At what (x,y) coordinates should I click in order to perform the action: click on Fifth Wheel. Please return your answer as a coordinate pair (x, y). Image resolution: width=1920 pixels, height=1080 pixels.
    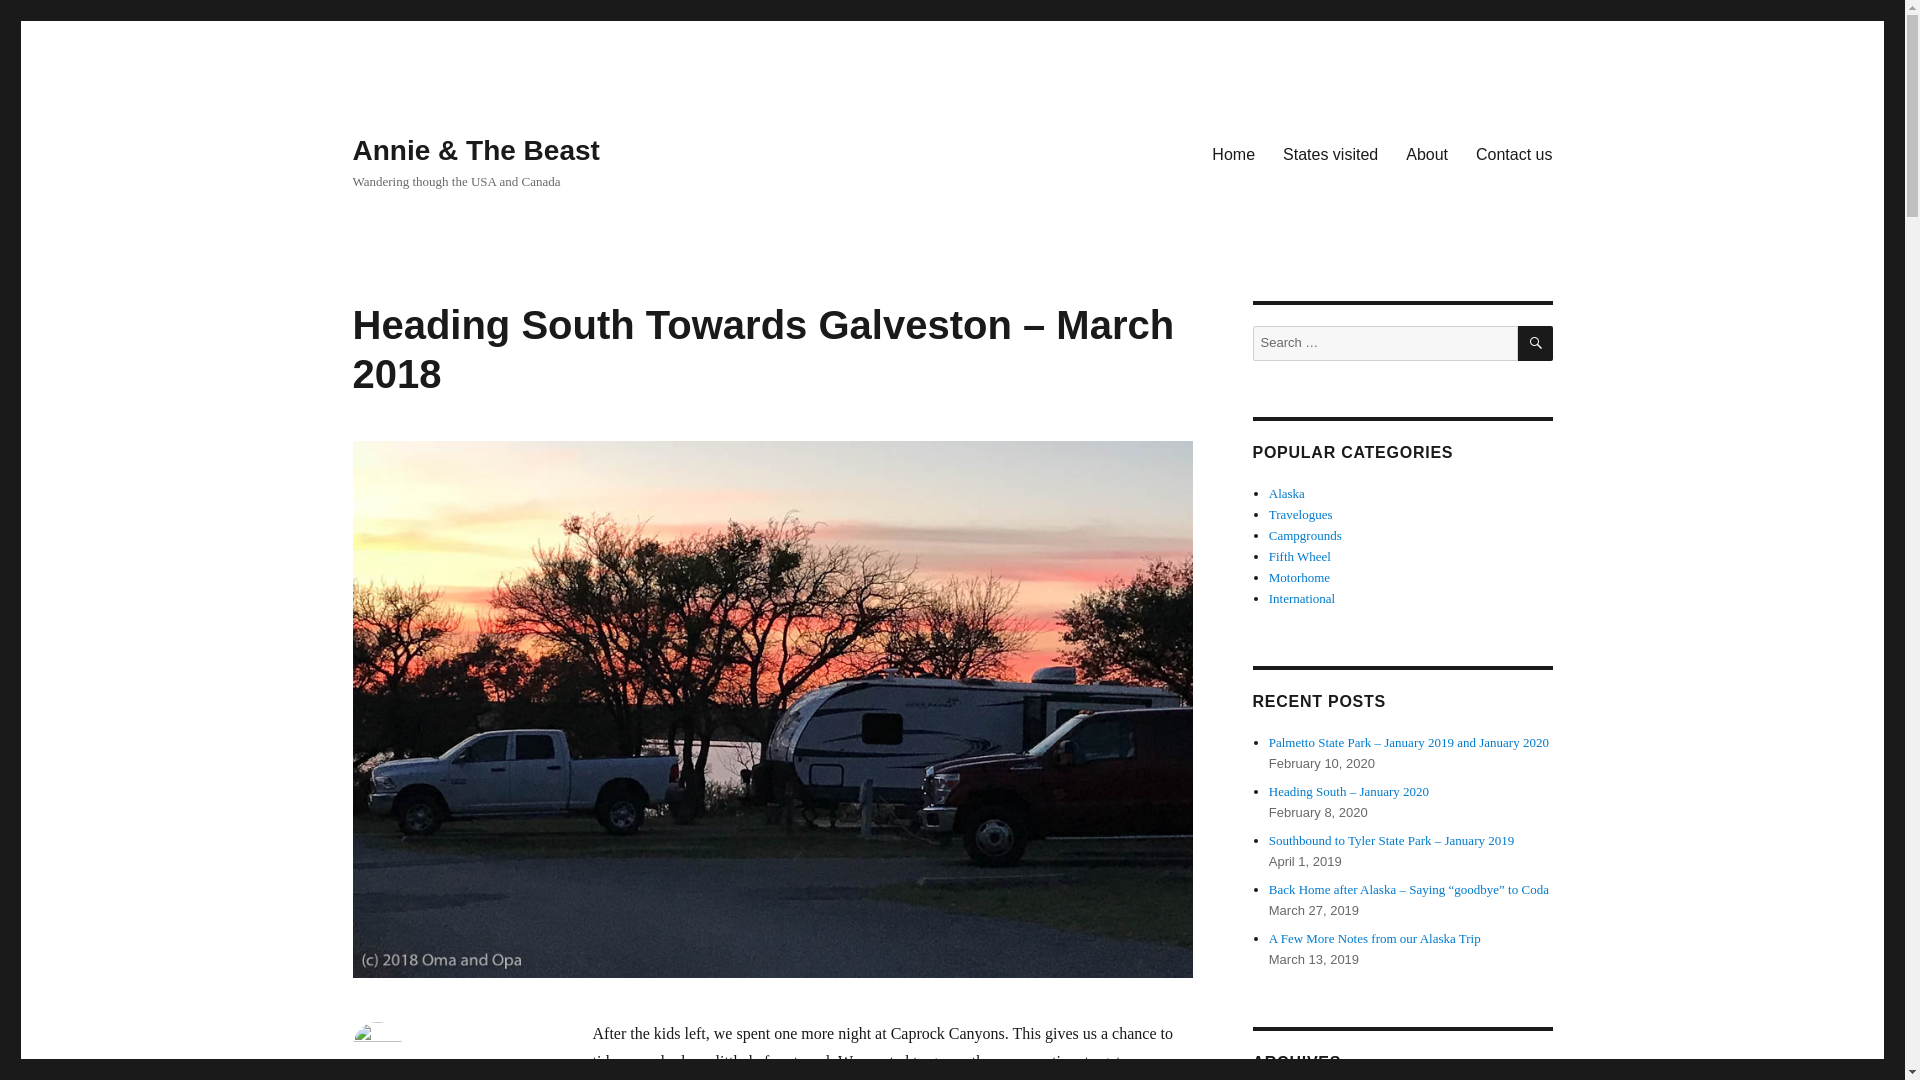
    Looking at the image, I should click on (1300, 556).